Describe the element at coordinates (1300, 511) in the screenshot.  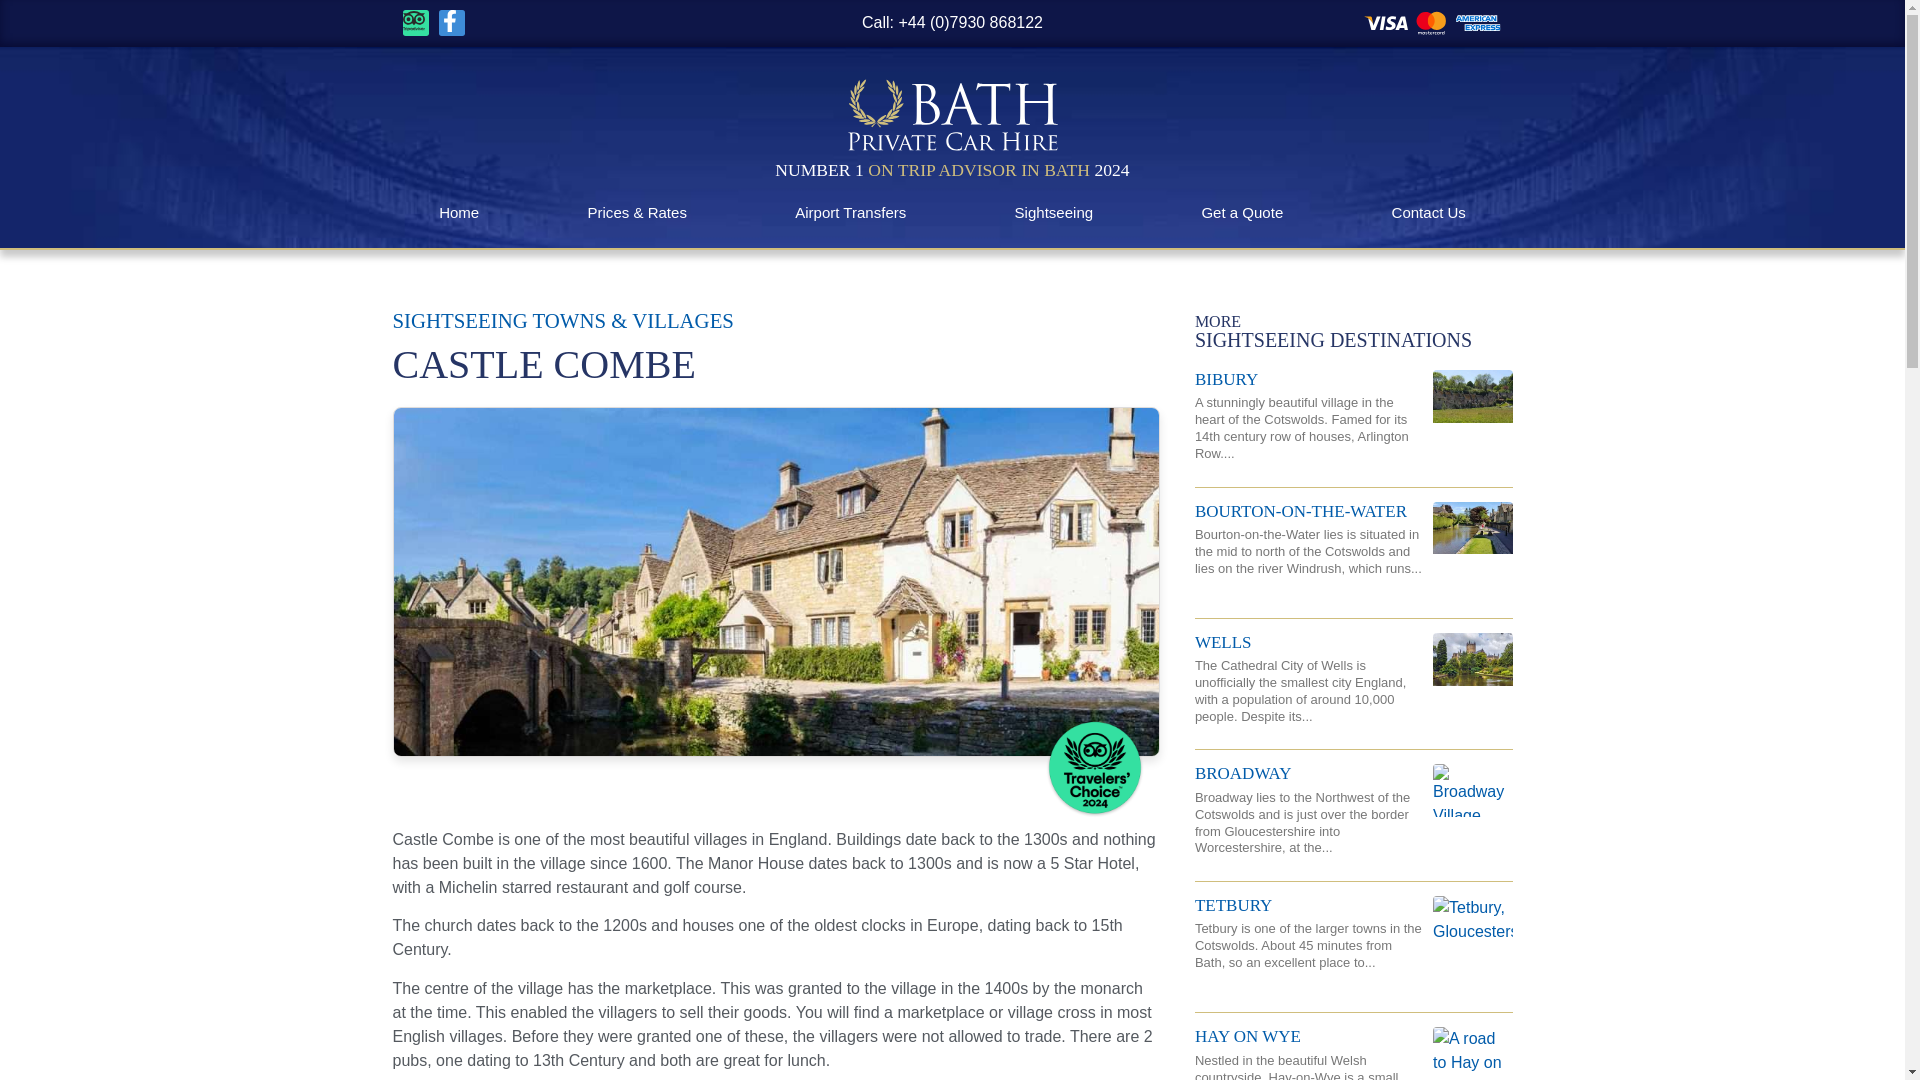
I see `BOURTON-ON-THE-WATER` at that location.